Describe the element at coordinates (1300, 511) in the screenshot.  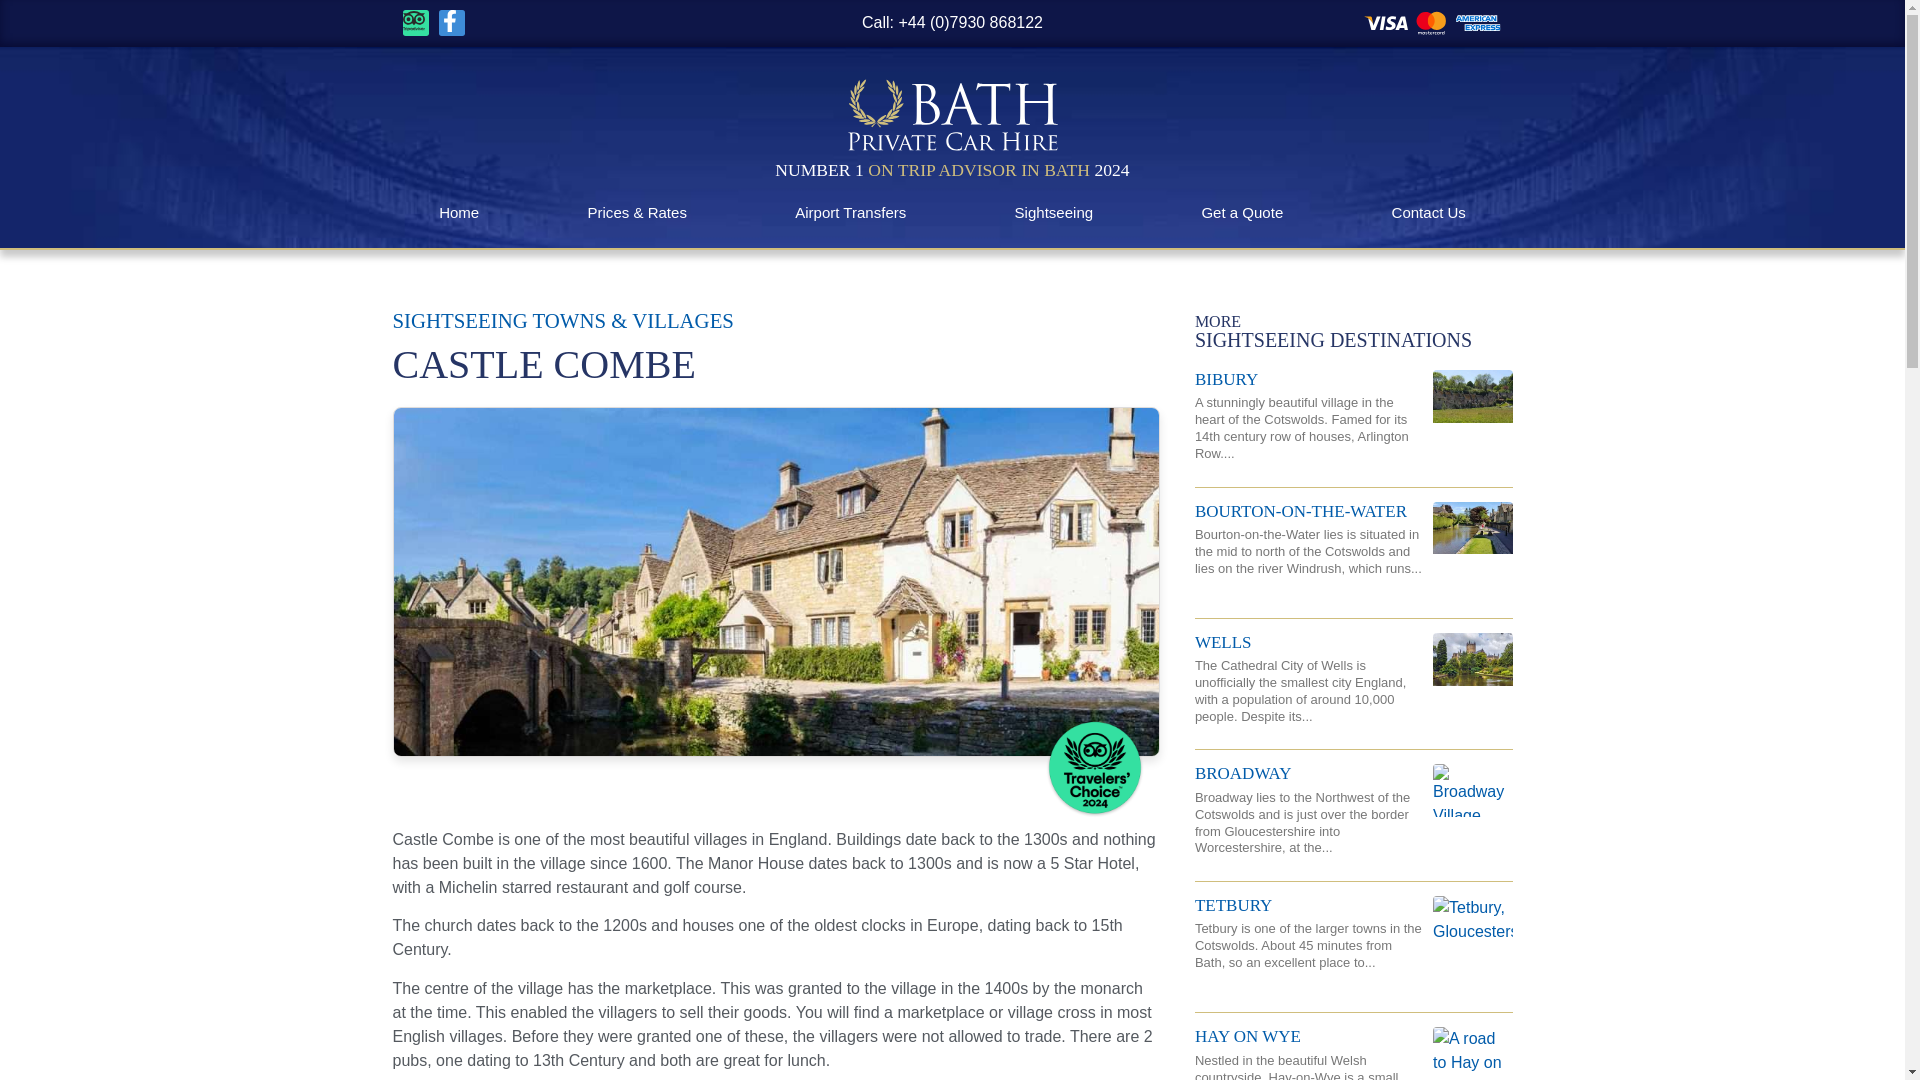
I see `BOURTON-ON-THE-WATER` at that location.